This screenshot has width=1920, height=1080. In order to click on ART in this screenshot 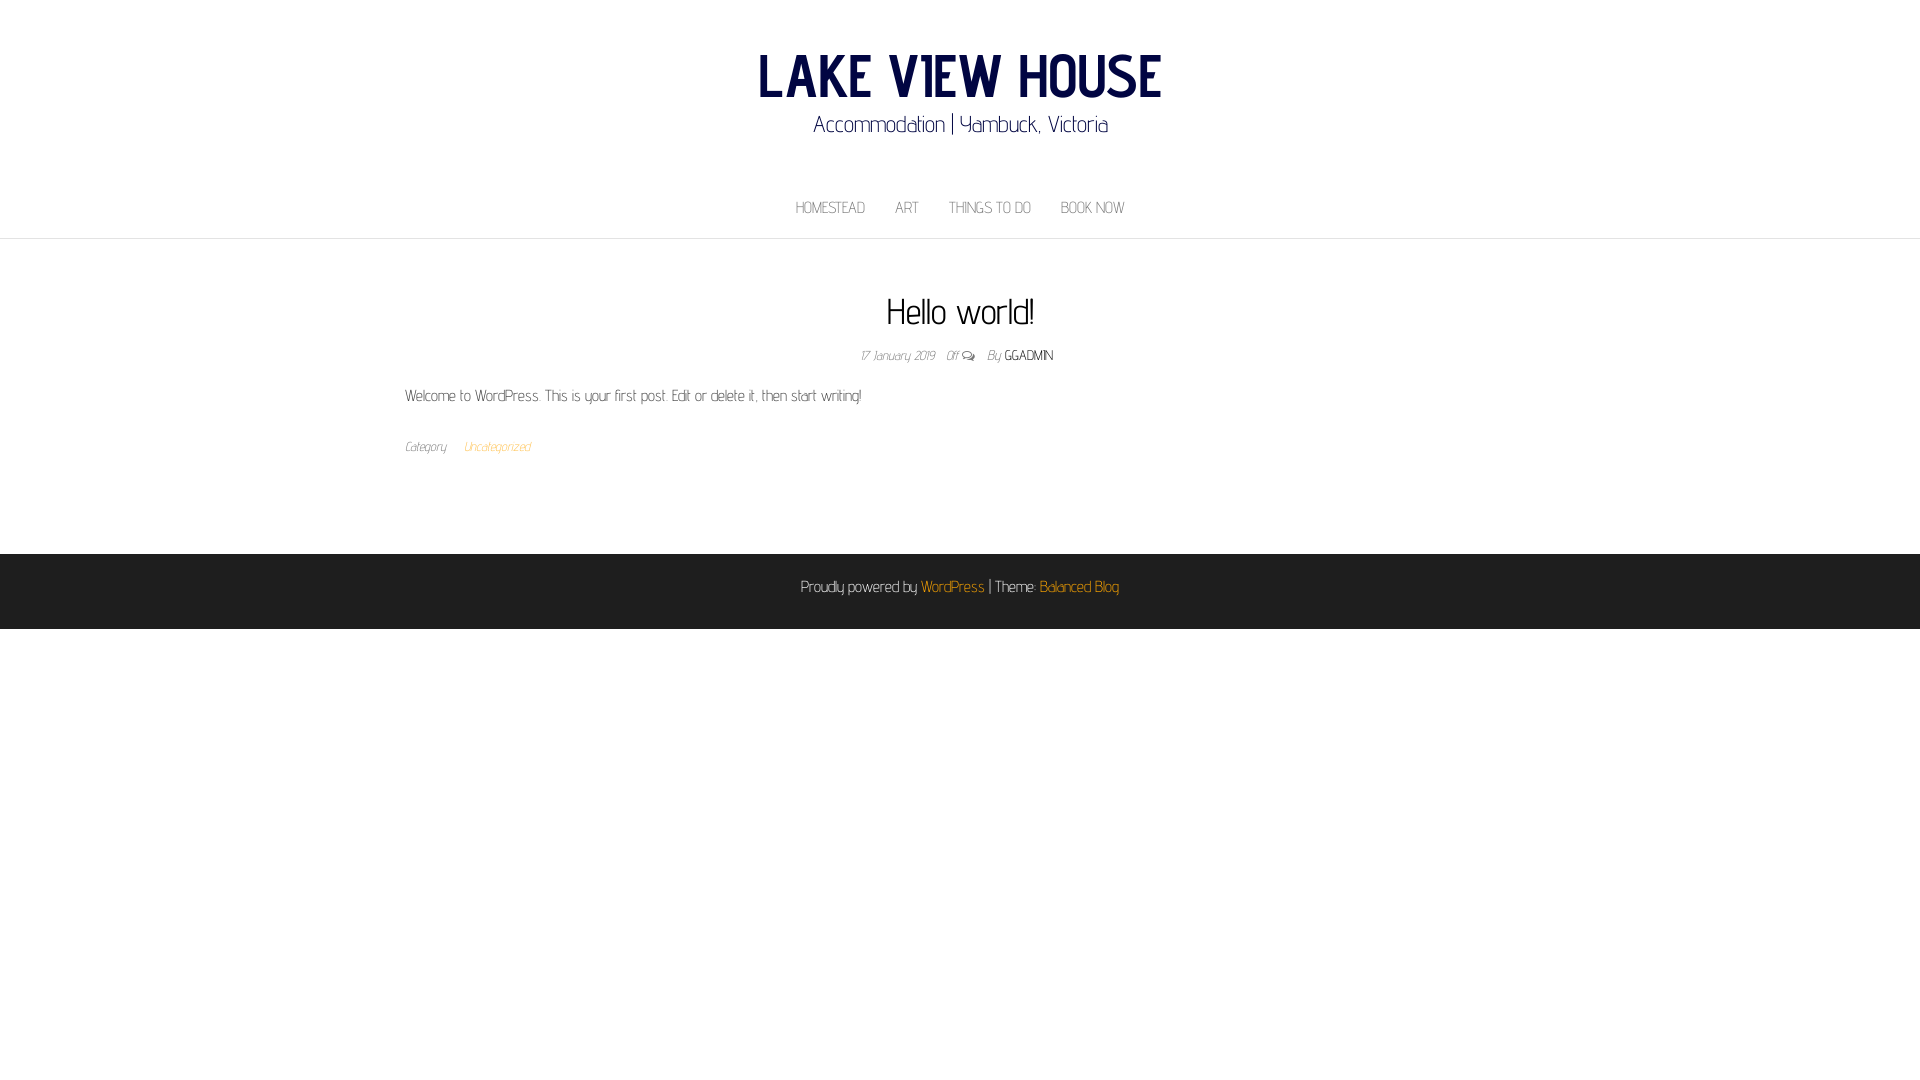, I will do `click(907, 208)`.